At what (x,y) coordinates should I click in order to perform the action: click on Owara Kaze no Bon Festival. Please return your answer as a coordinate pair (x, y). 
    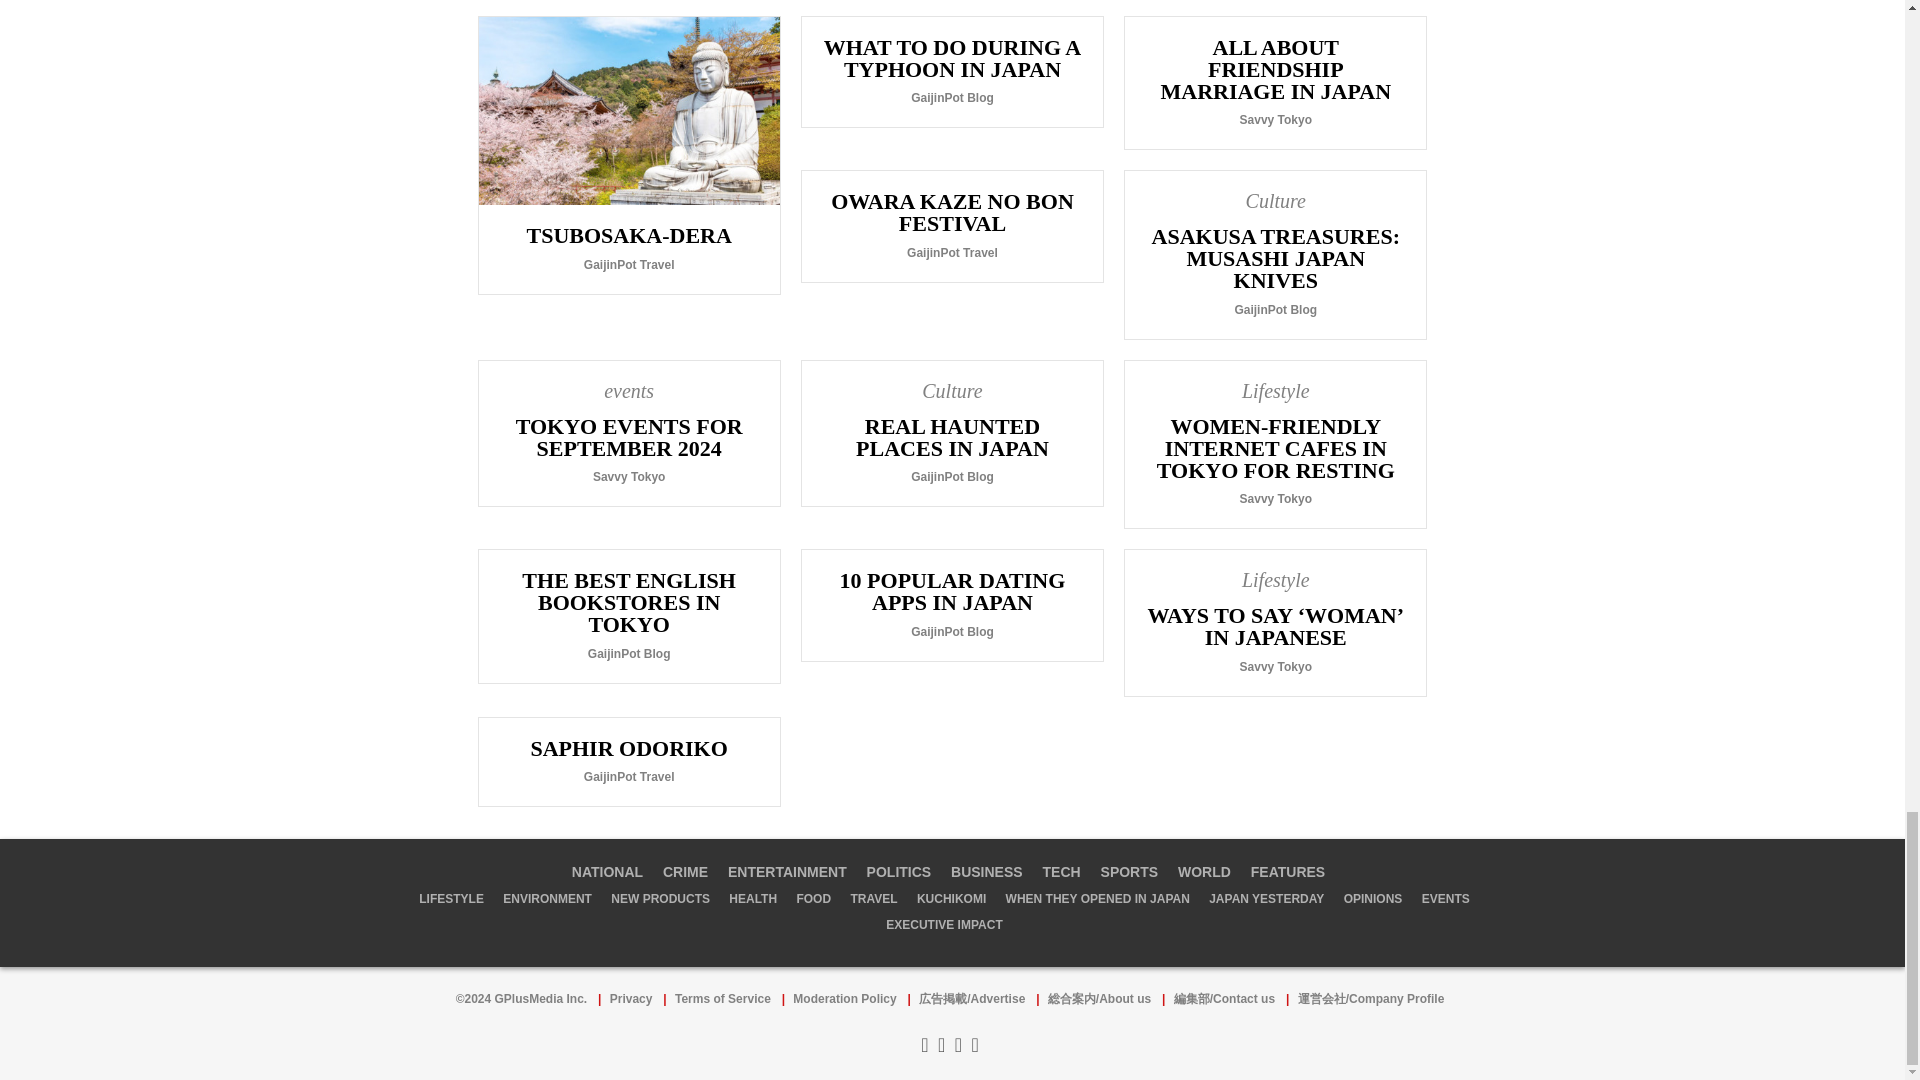
    Looking at the image, I should click on (952, 225).